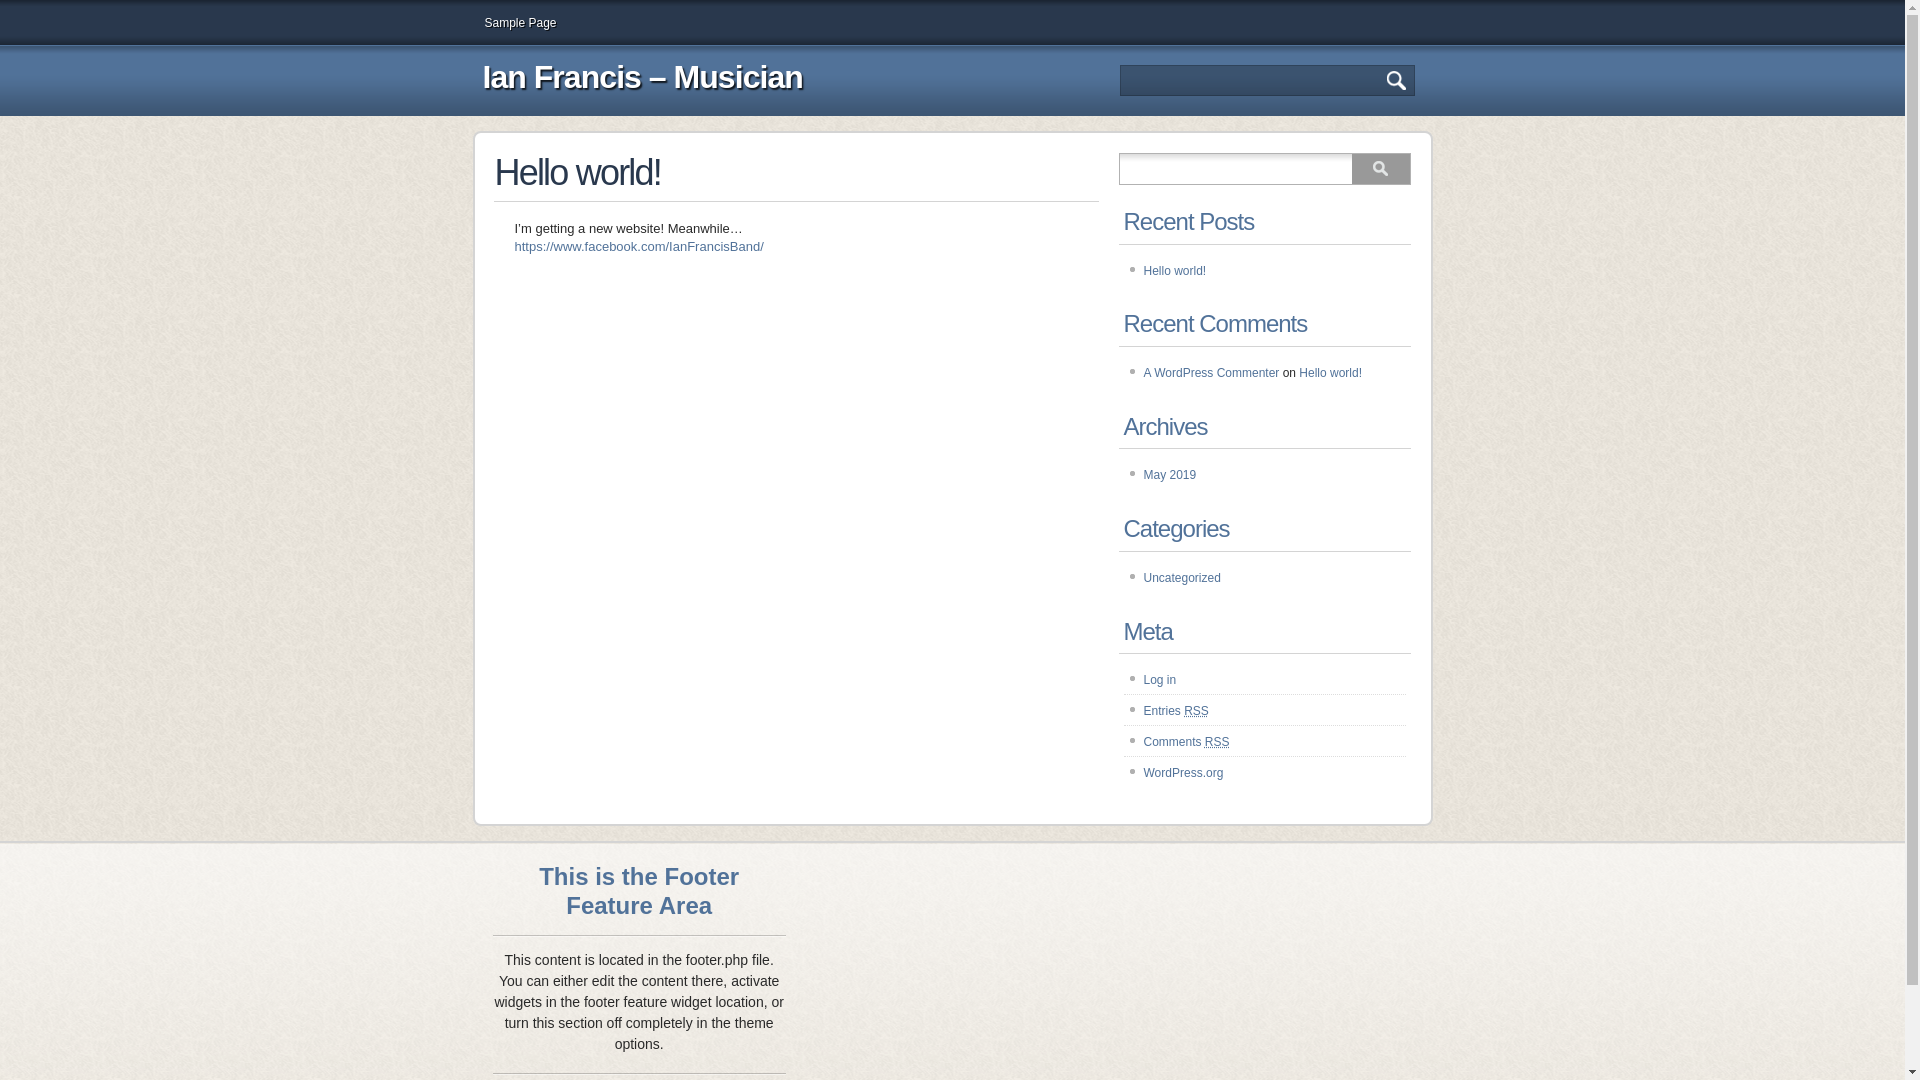  Describe the element at coordinates (1212, 373) in the screenshot. I see `A WordPress Commenter` at that location.